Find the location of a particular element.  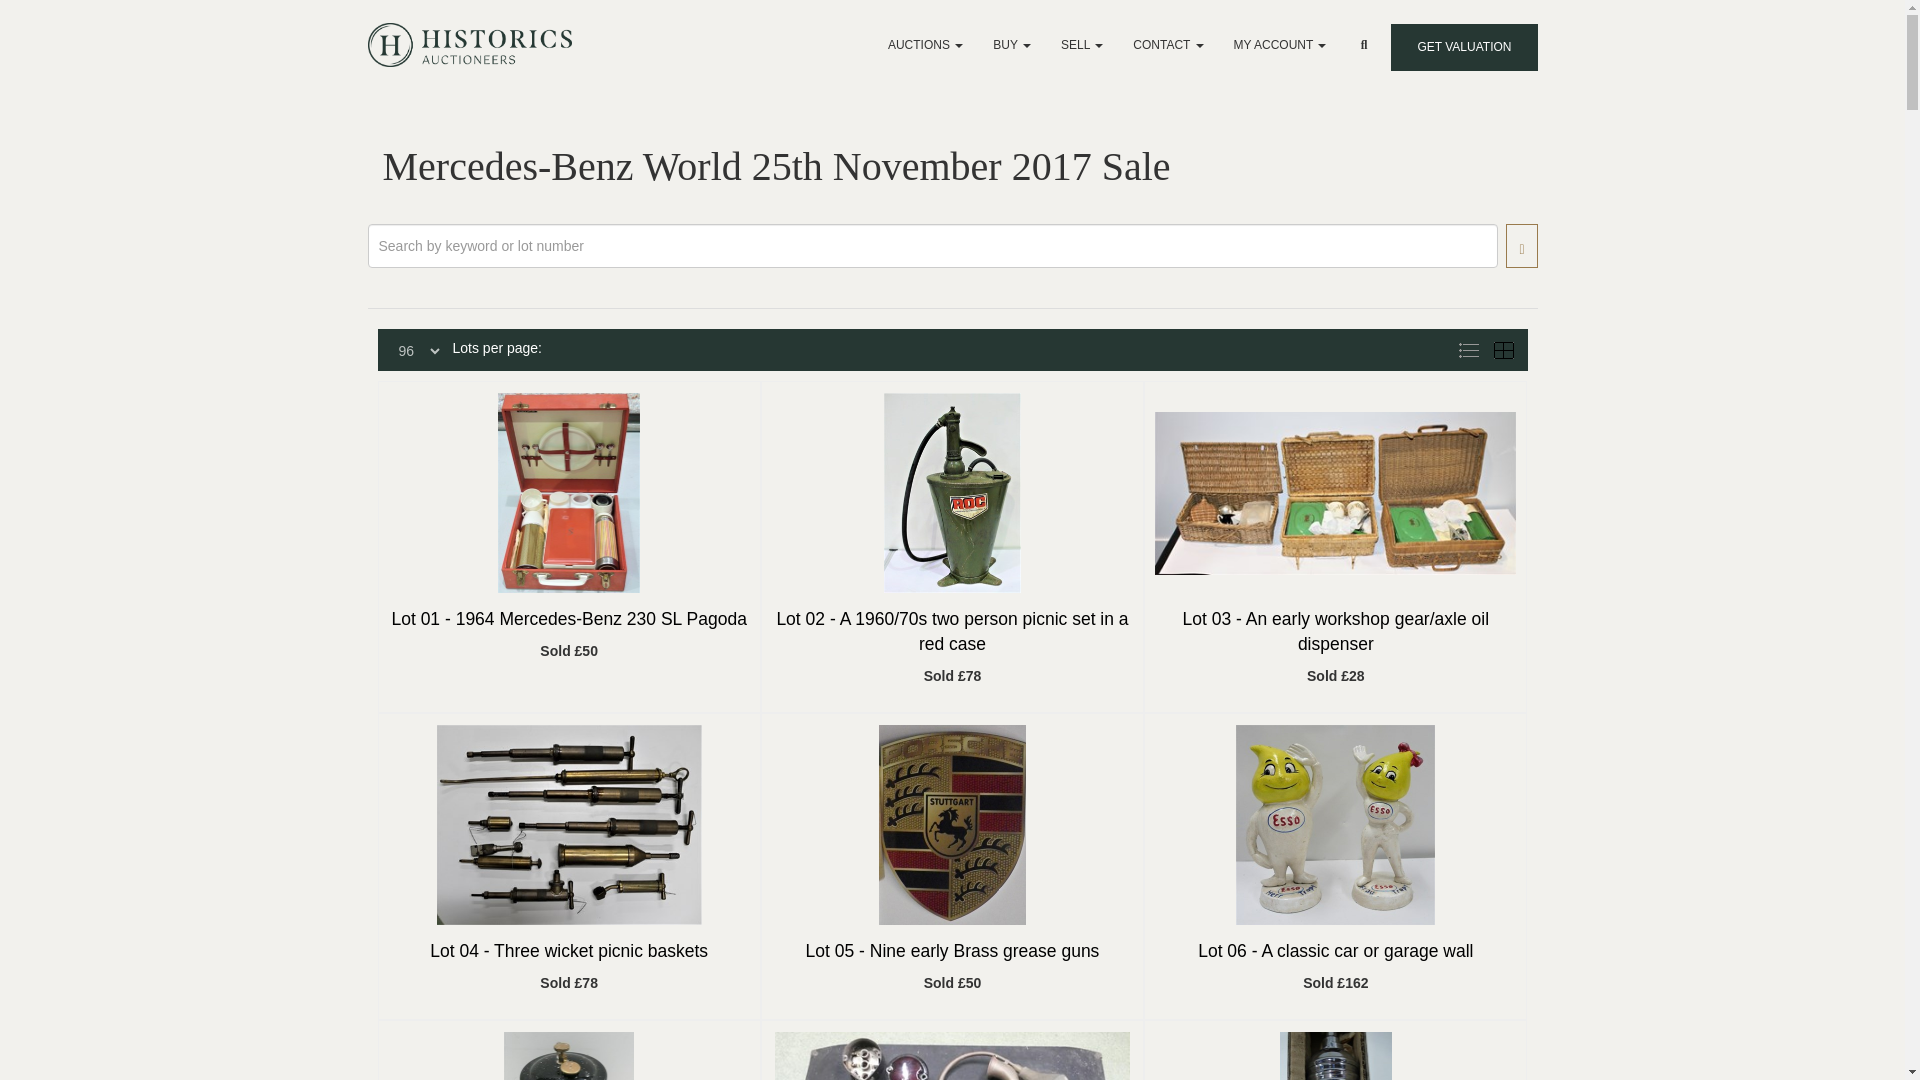

SELL is located at coordinates (1082, 44).